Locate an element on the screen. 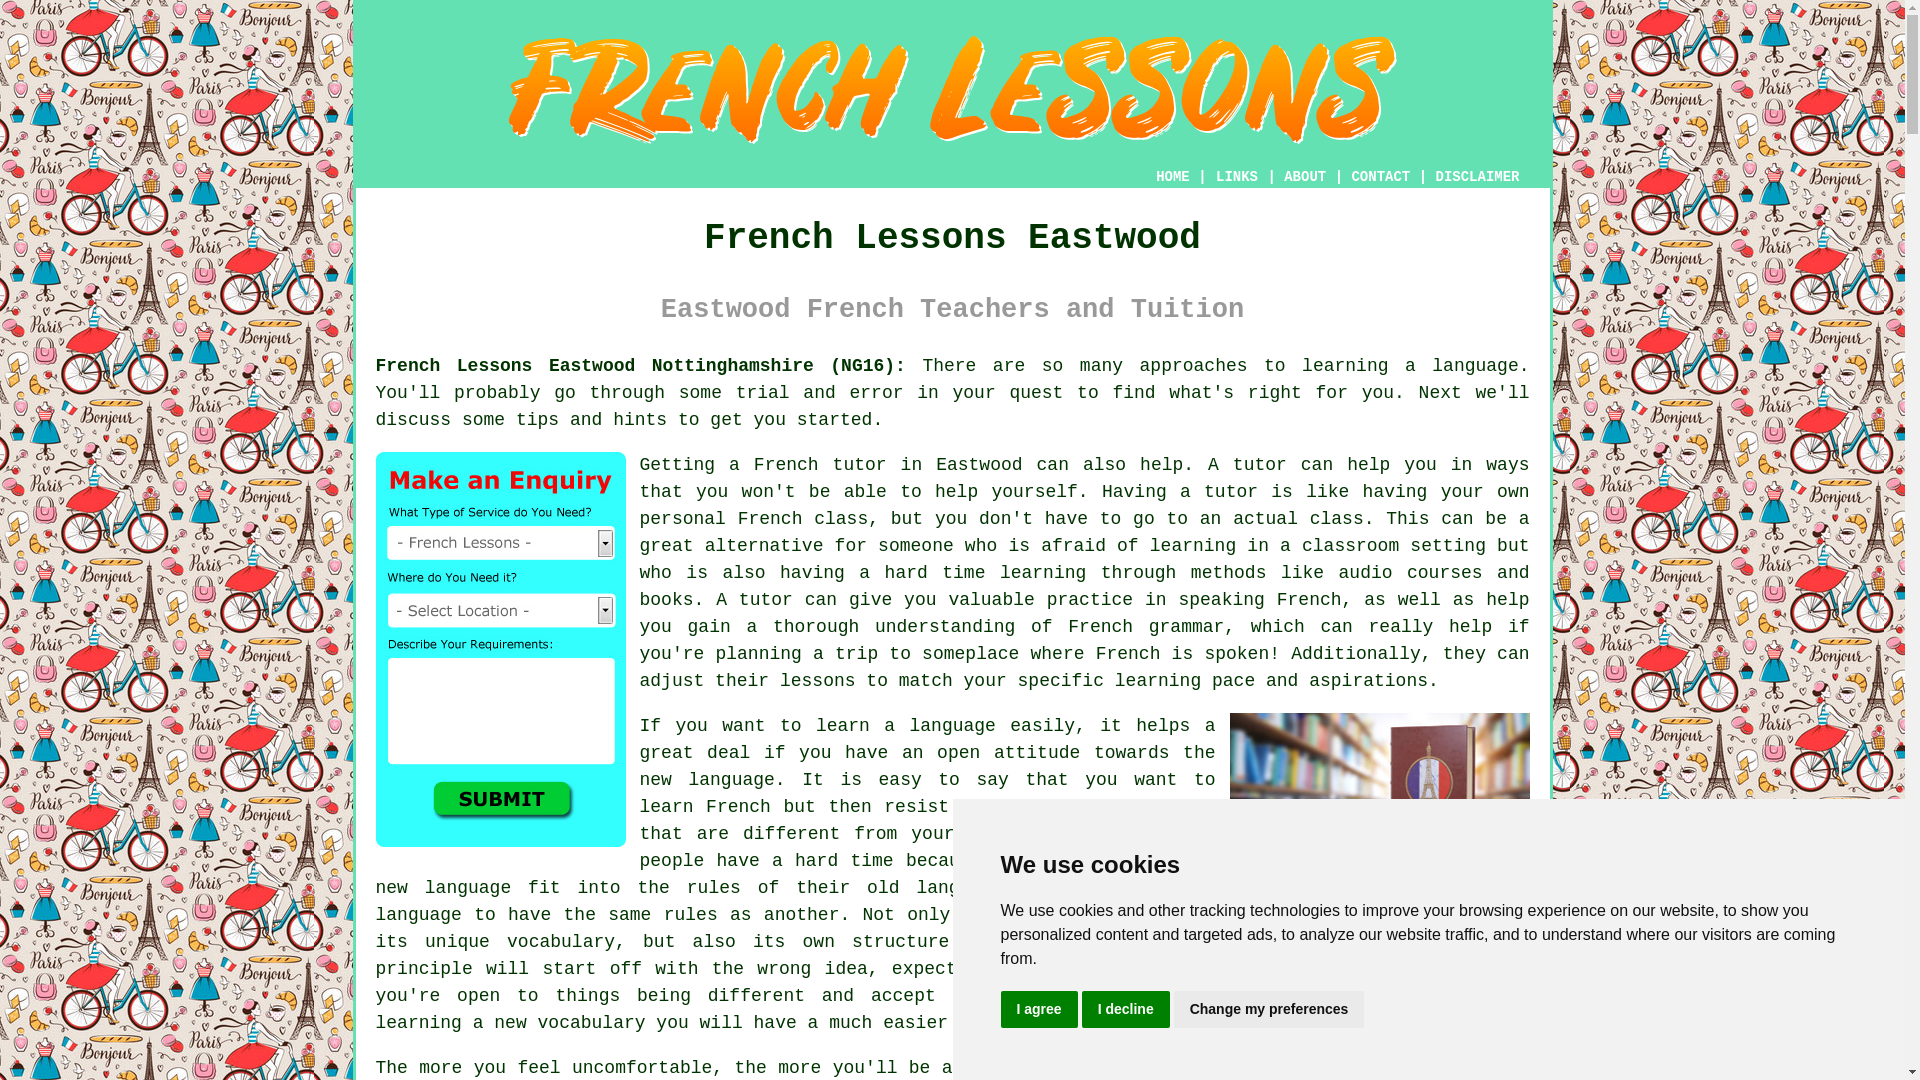 Image resolution: width=1920 pixels, height=1080 pixels. LINKS is located at coordinates (1237, 176).